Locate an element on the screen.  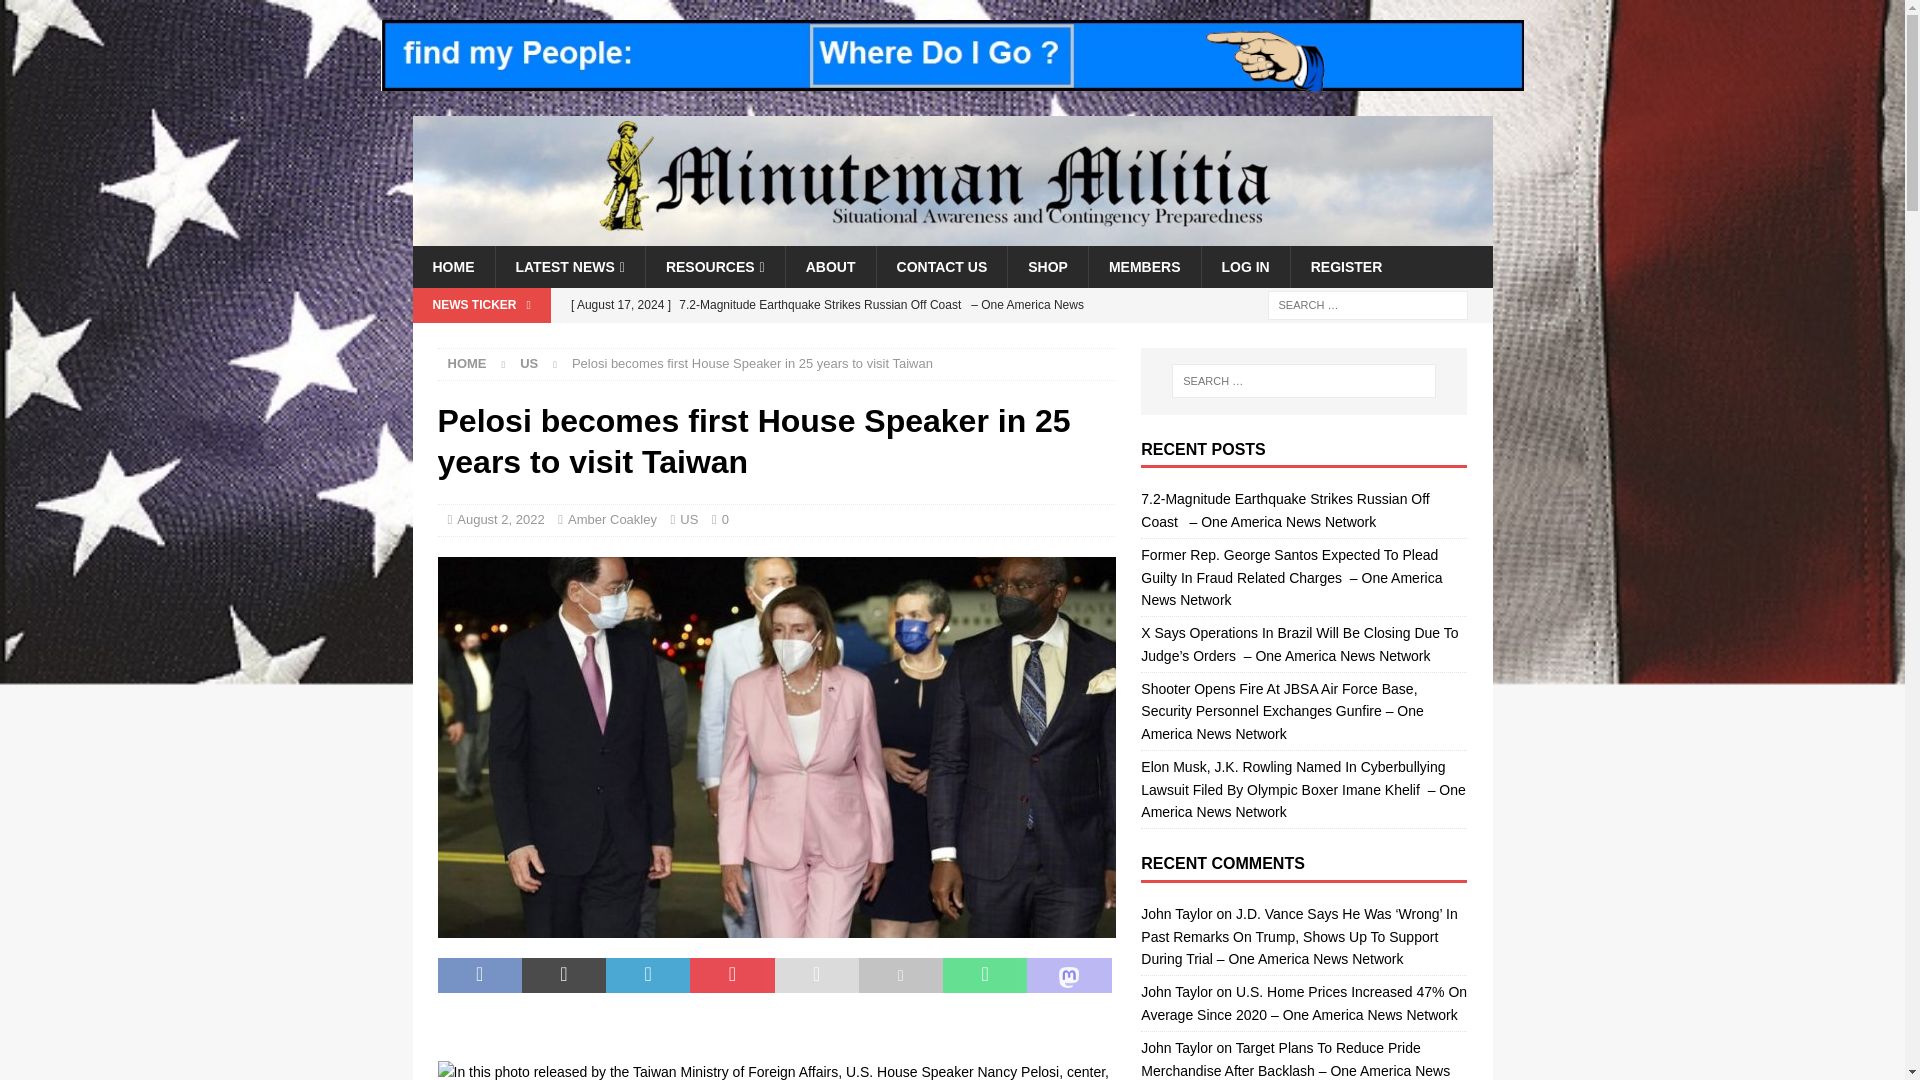
Home is located at coordinates (467, 364).